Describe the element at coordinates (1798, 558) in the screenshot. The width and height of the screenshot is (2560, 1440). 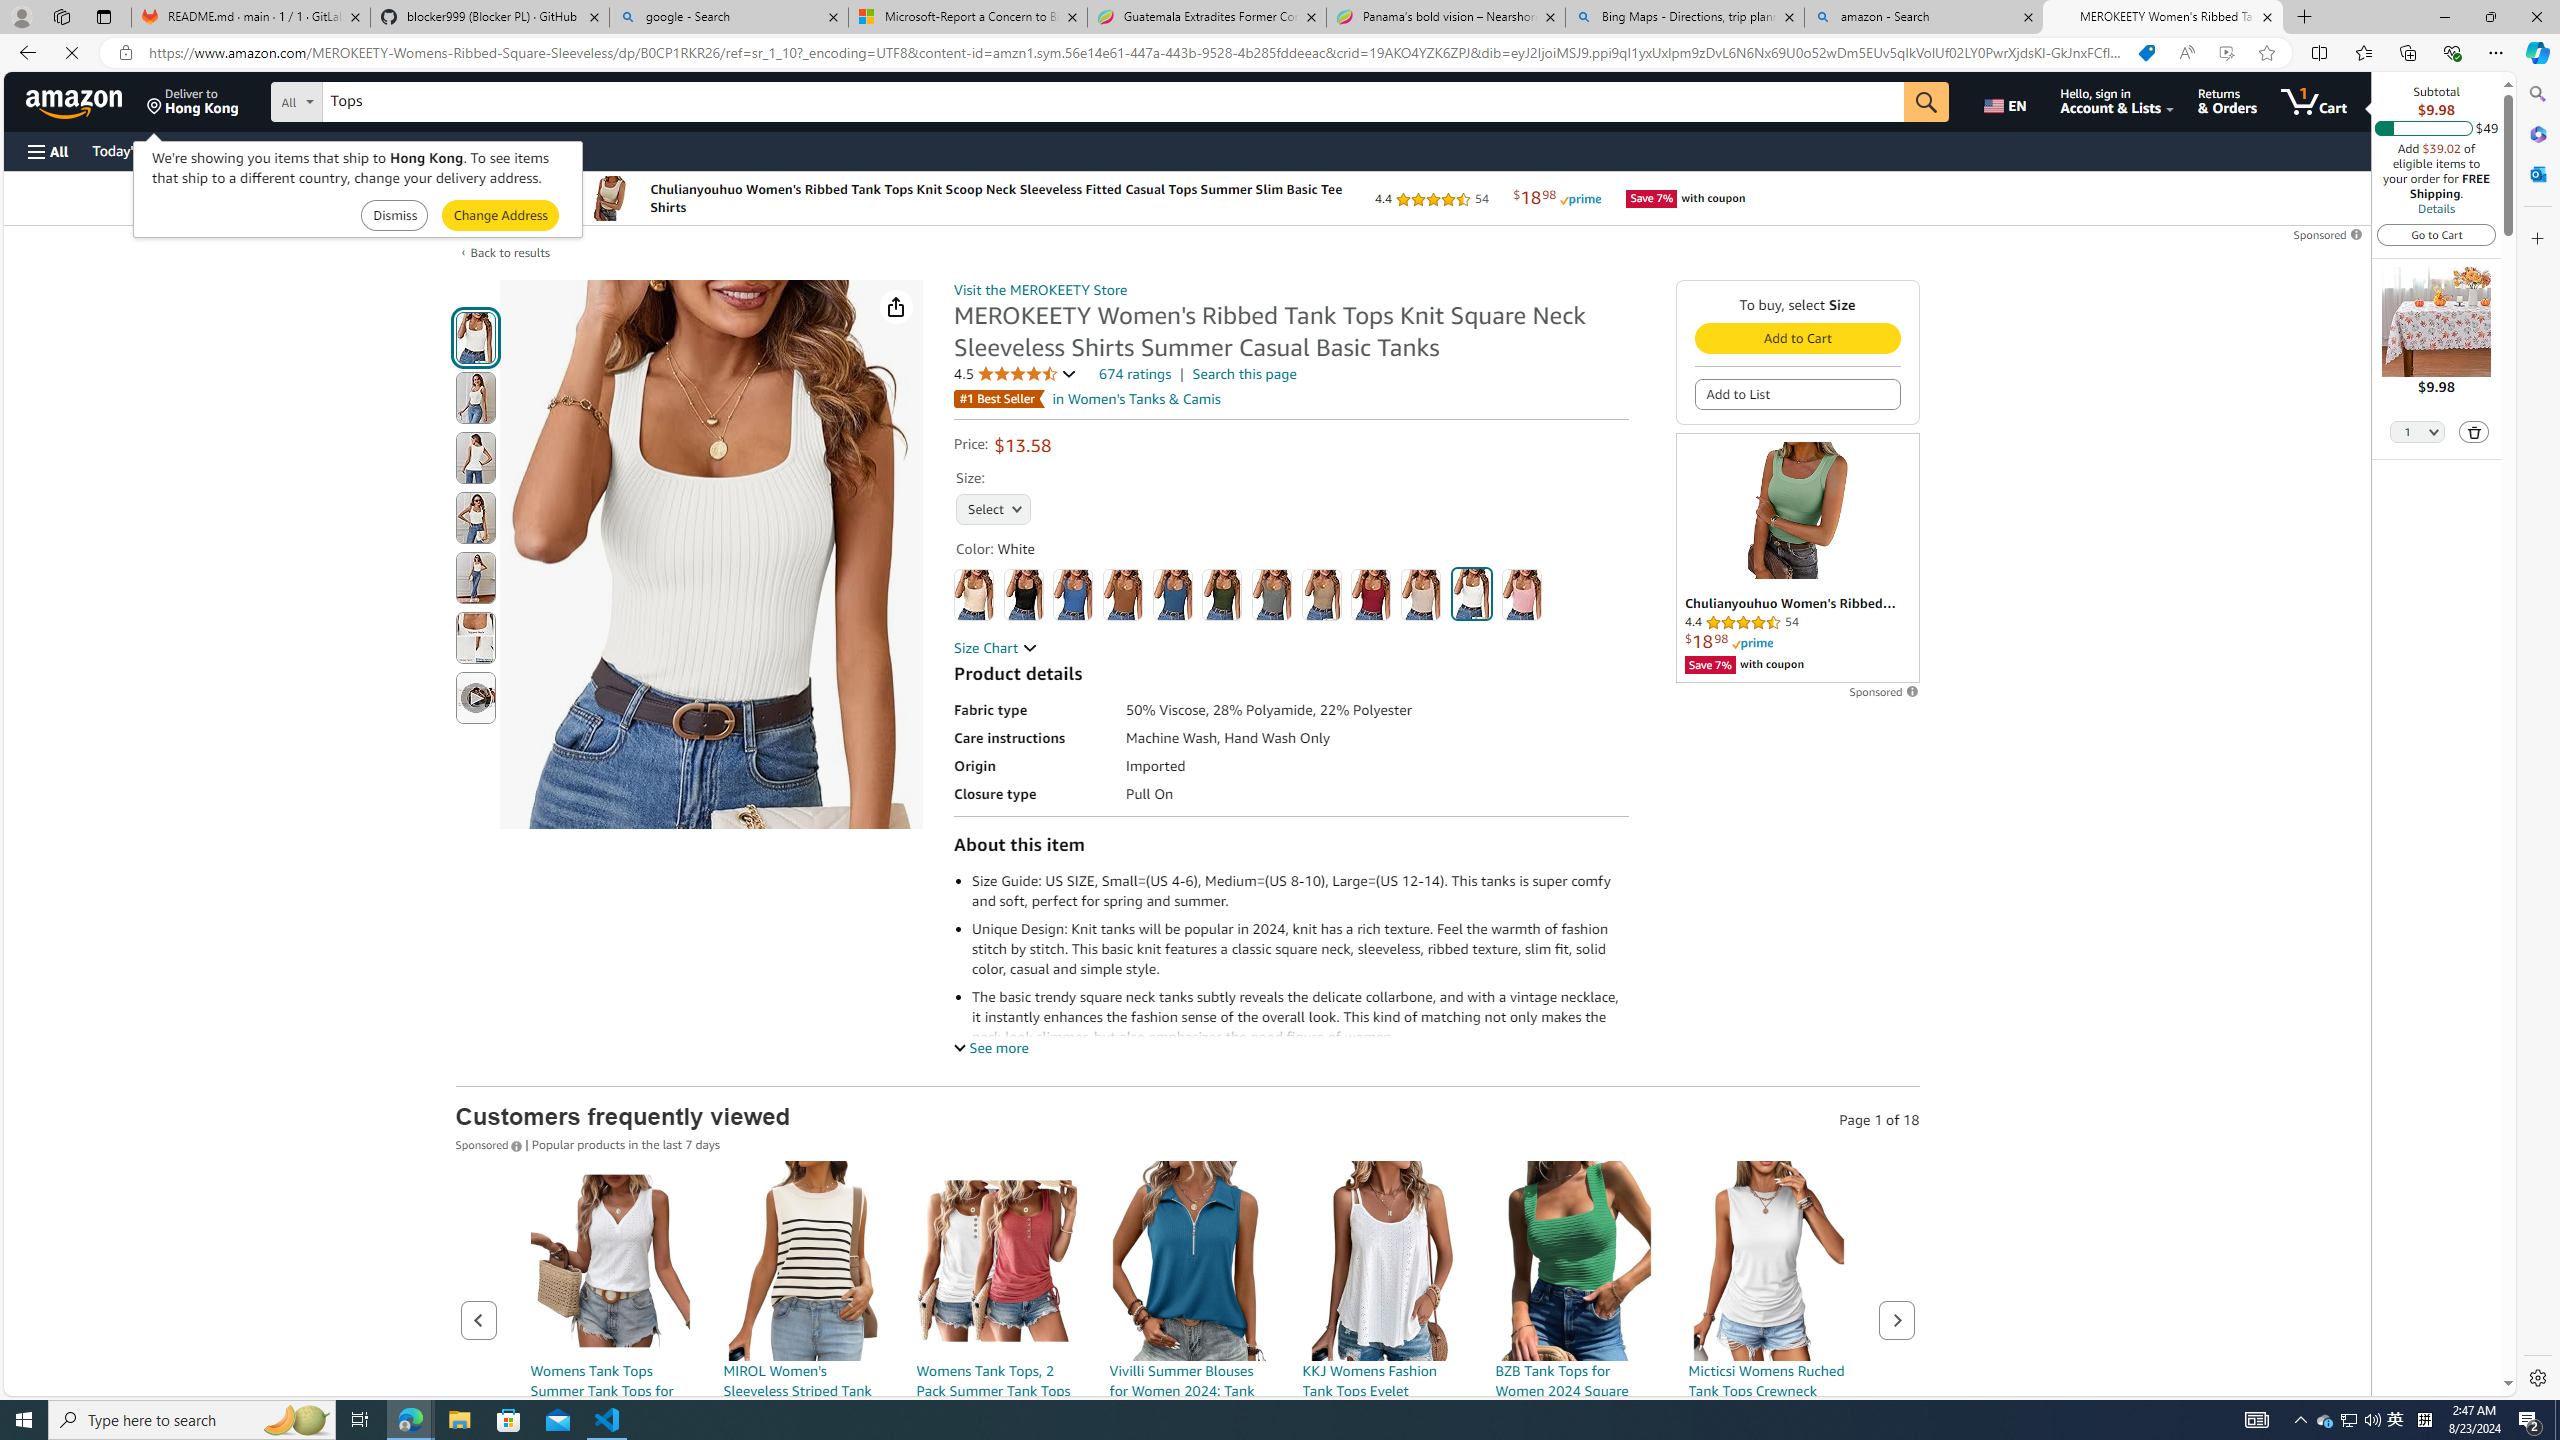
I see `Sponsored ad` at that location.